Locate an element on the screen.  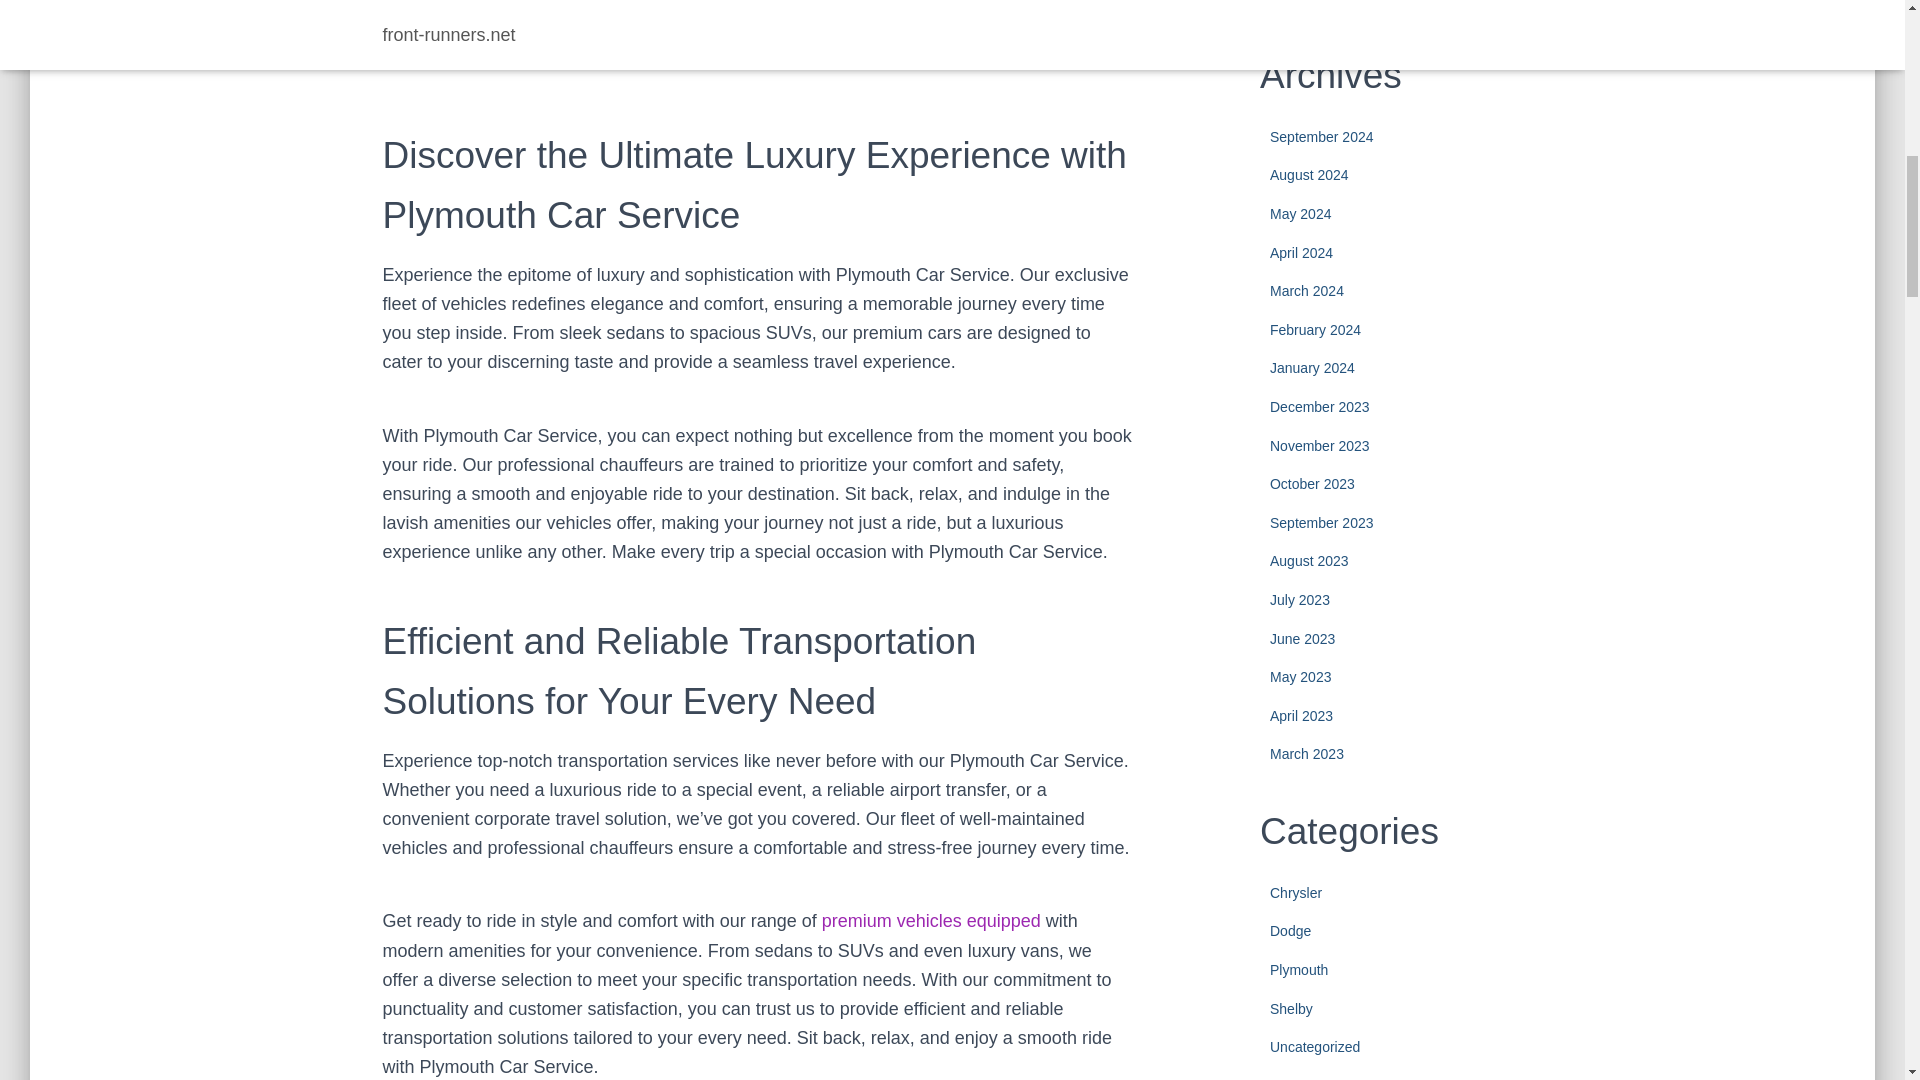
March 2024 is located at coordinates (1306, 290).